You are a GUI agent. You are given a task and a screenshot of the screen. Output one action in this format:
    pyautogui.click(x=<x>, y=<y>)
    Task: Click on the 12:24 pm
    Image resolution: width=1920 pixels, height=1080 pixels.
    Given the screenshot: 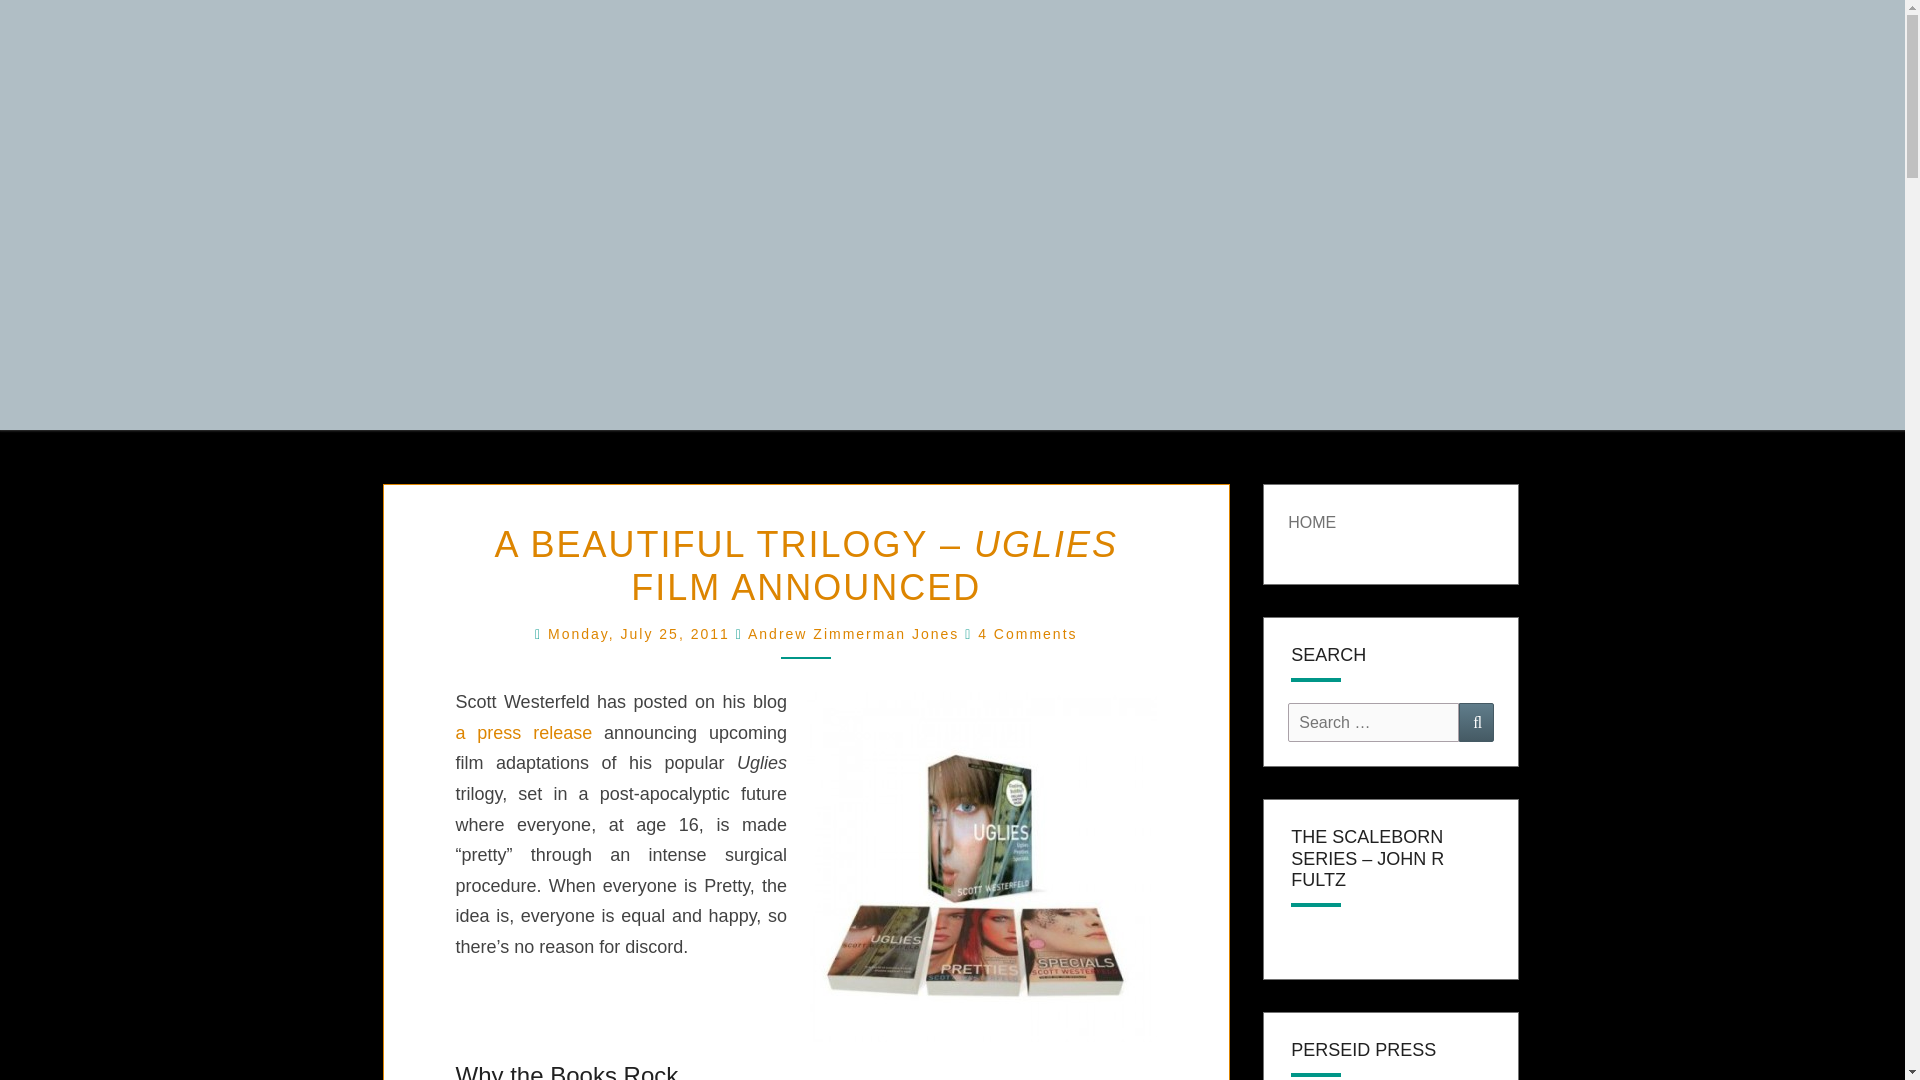 What is the action you would take?
    pyautogui.click(x=641, y=634)
    